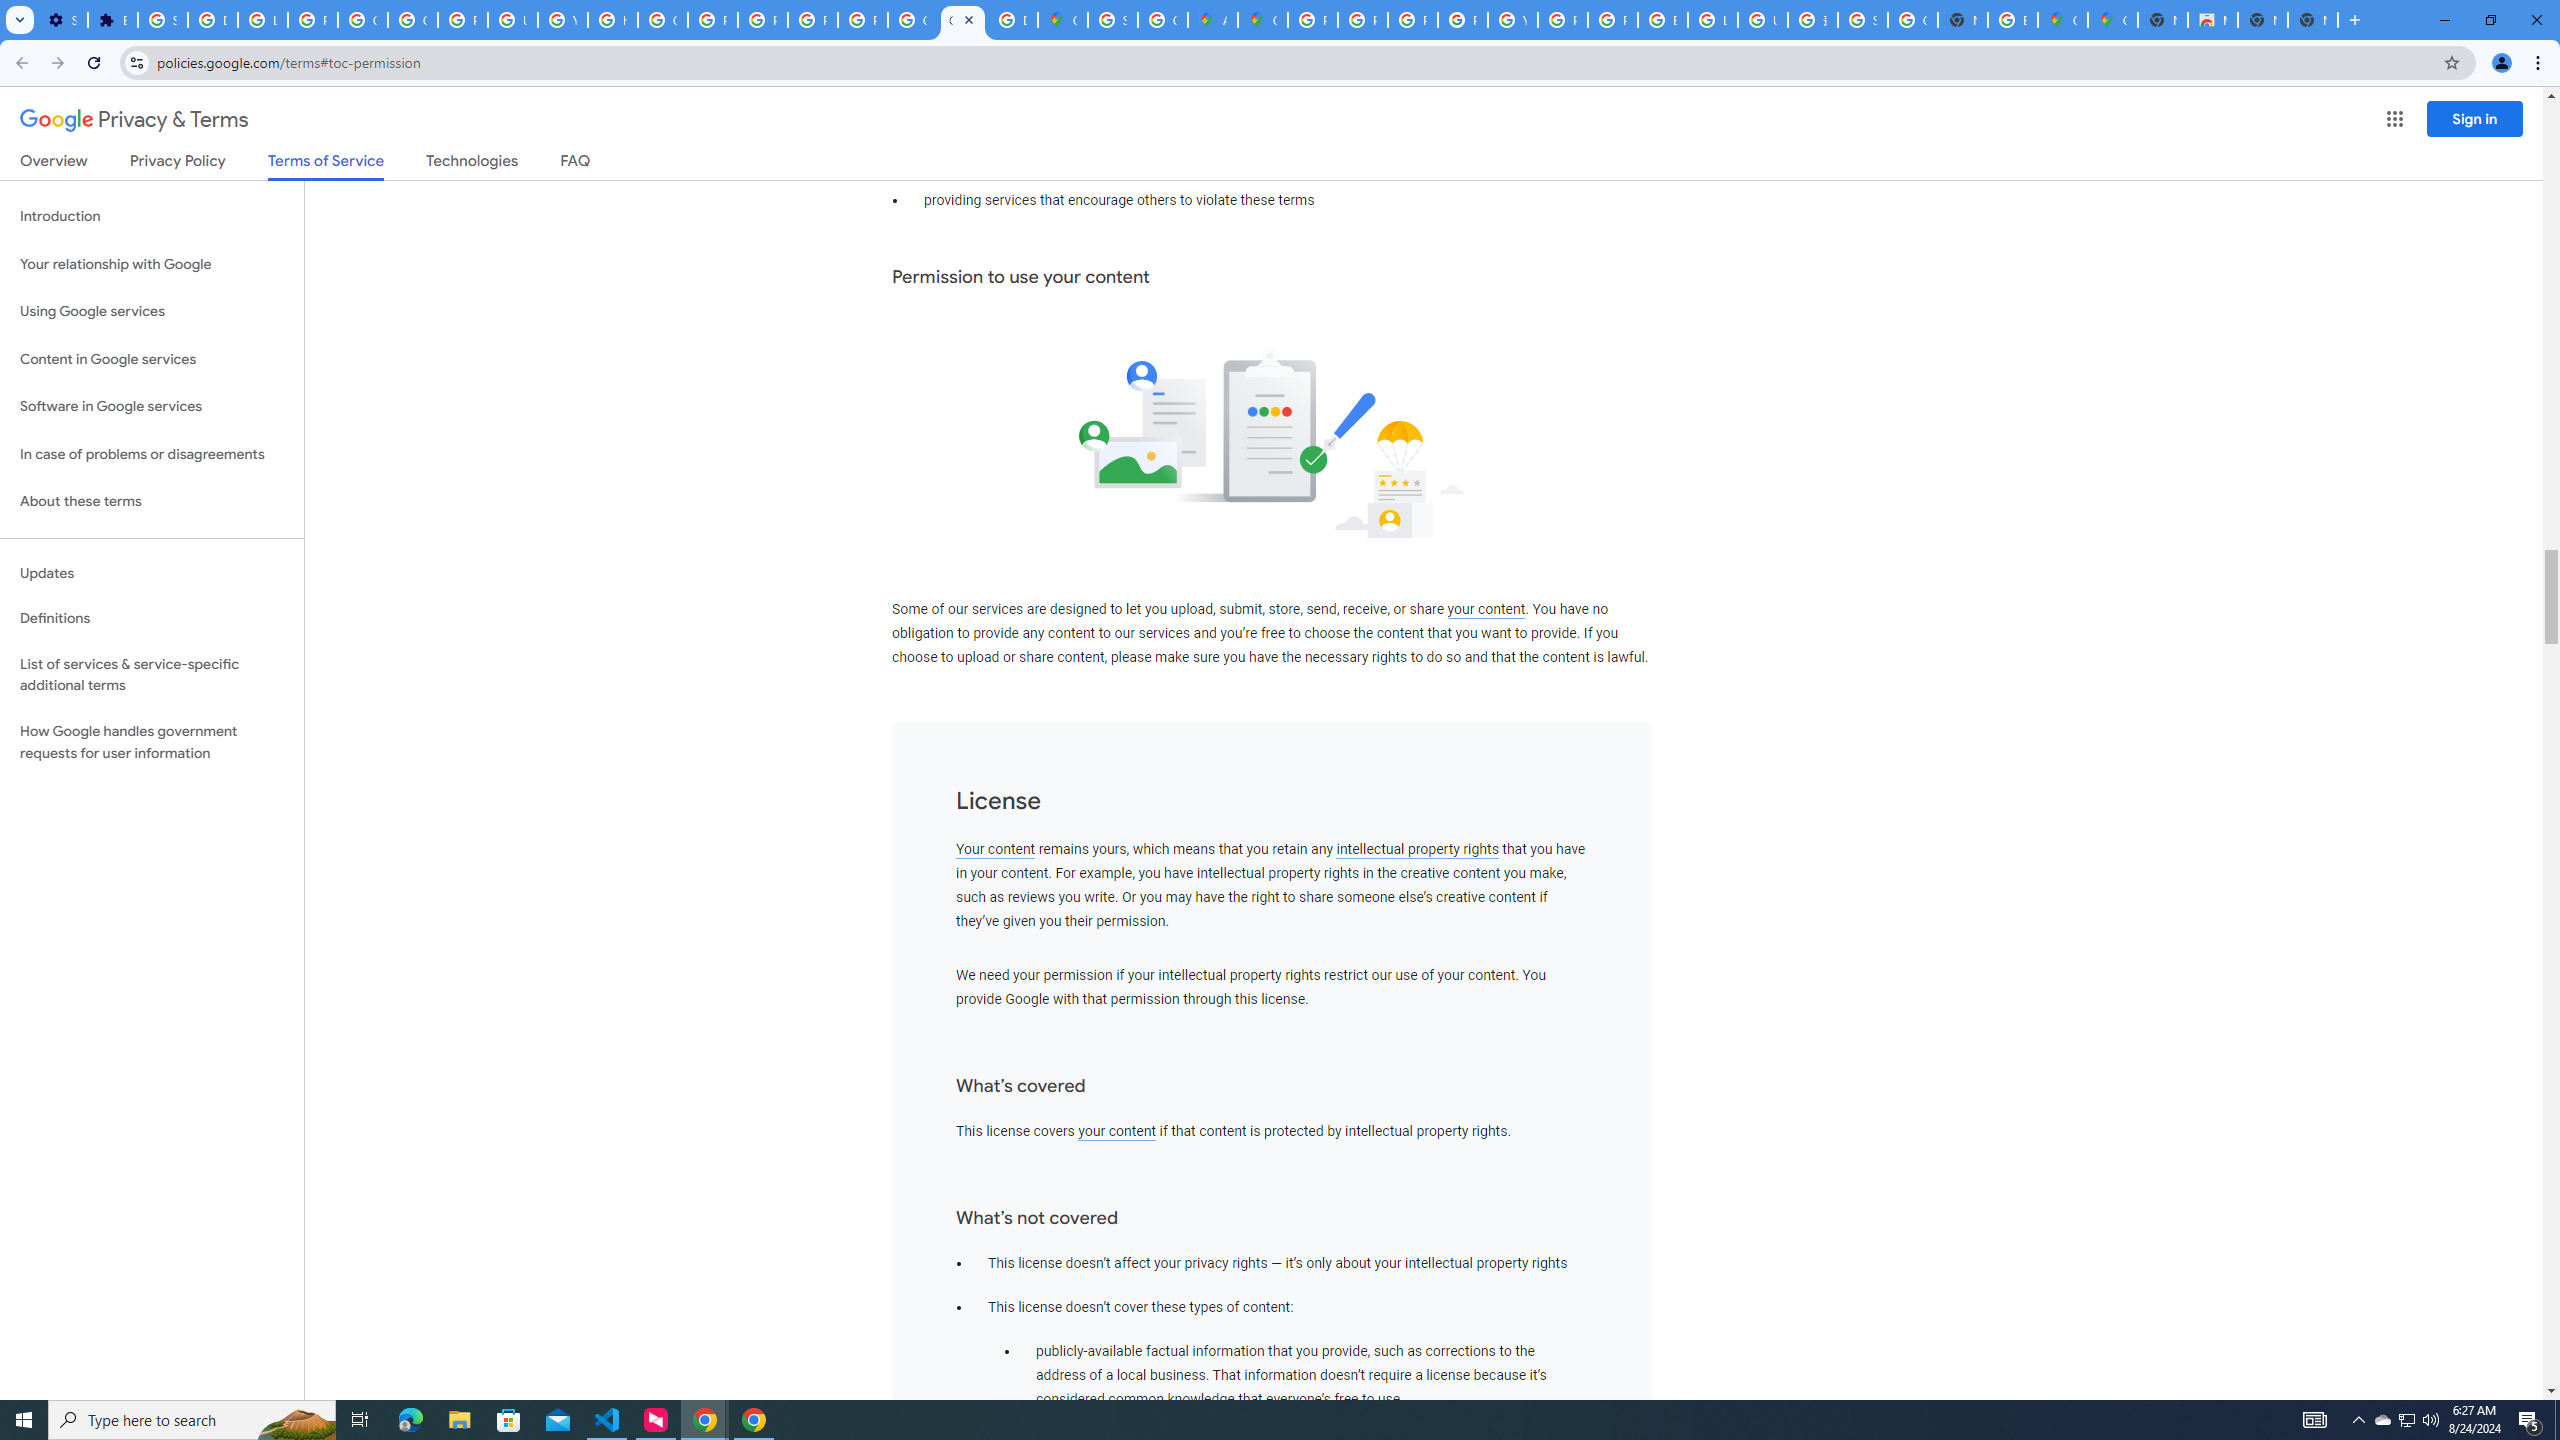 The image size is (2560, 1440). I want to click on System, so click(12, 10).